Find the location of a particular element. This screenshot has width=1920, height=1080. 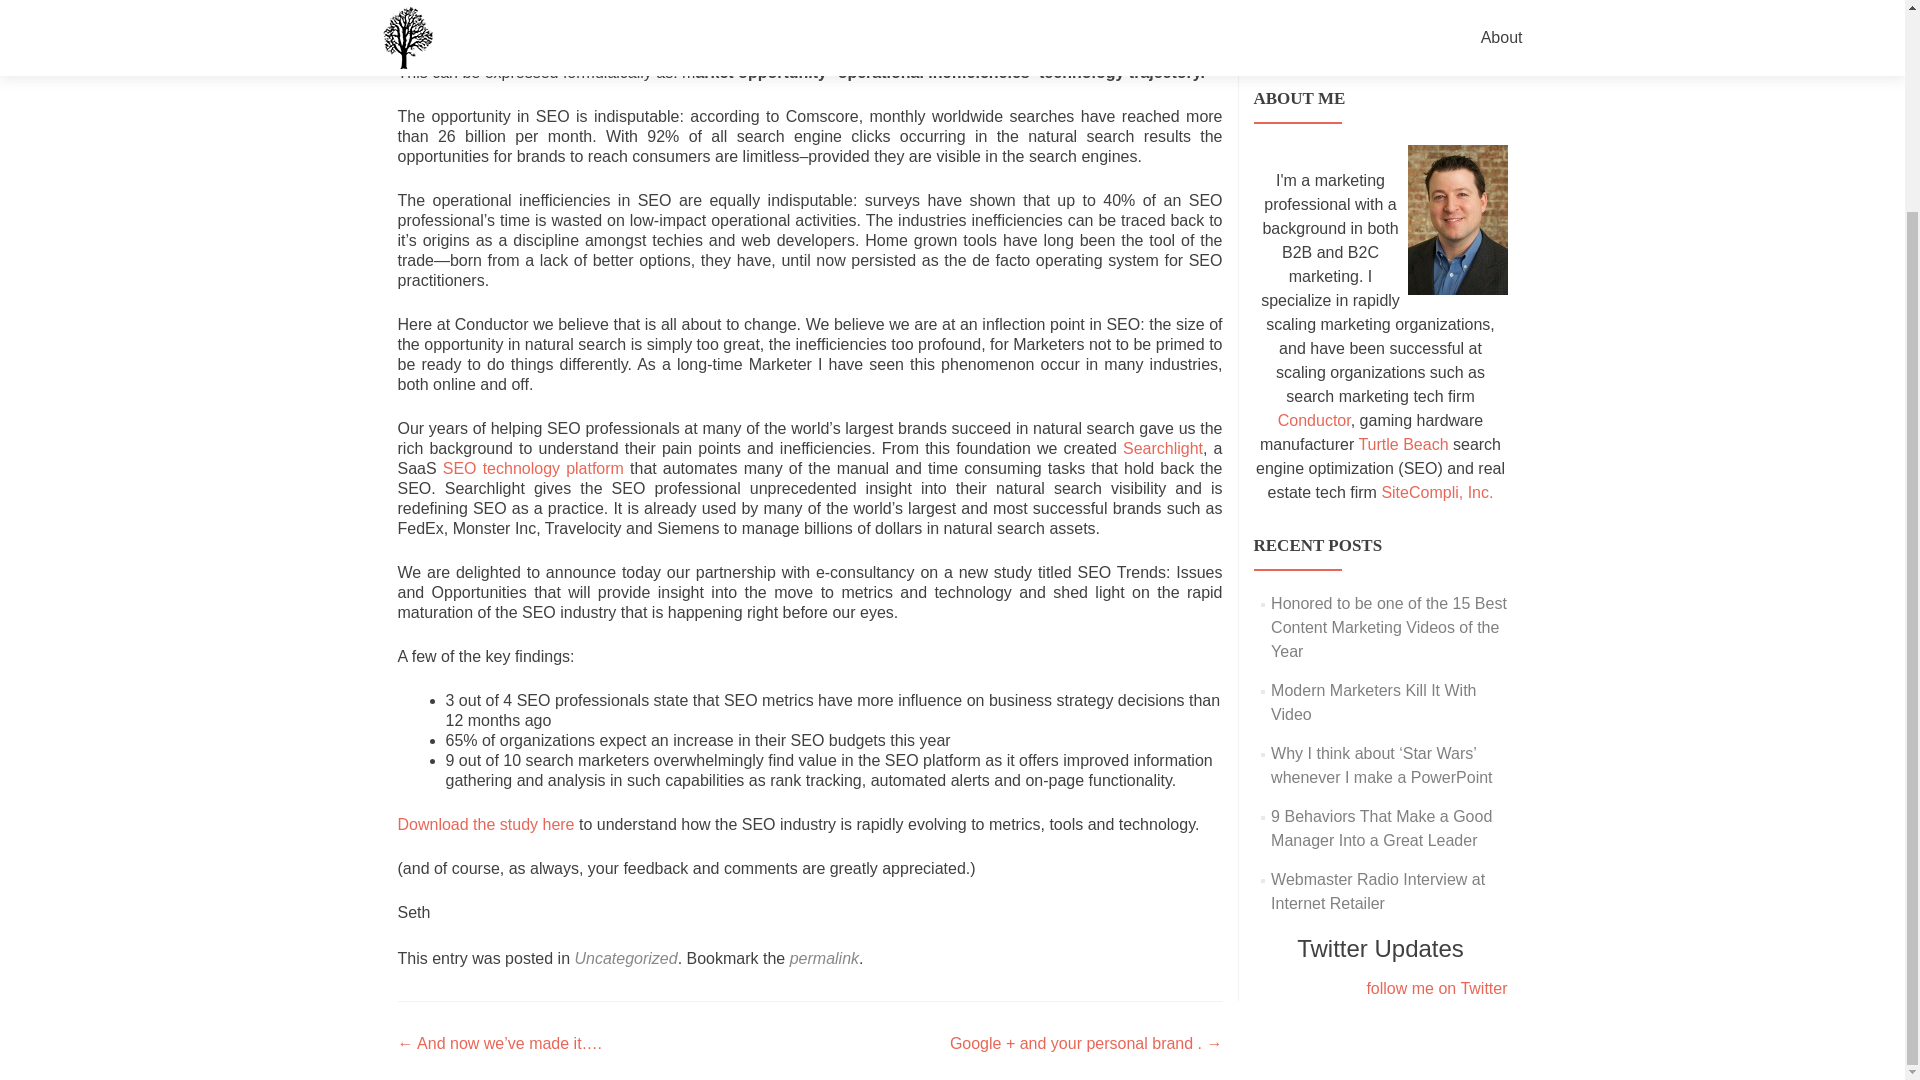

follow me on Twitter is located at coordinates (1380, 989).